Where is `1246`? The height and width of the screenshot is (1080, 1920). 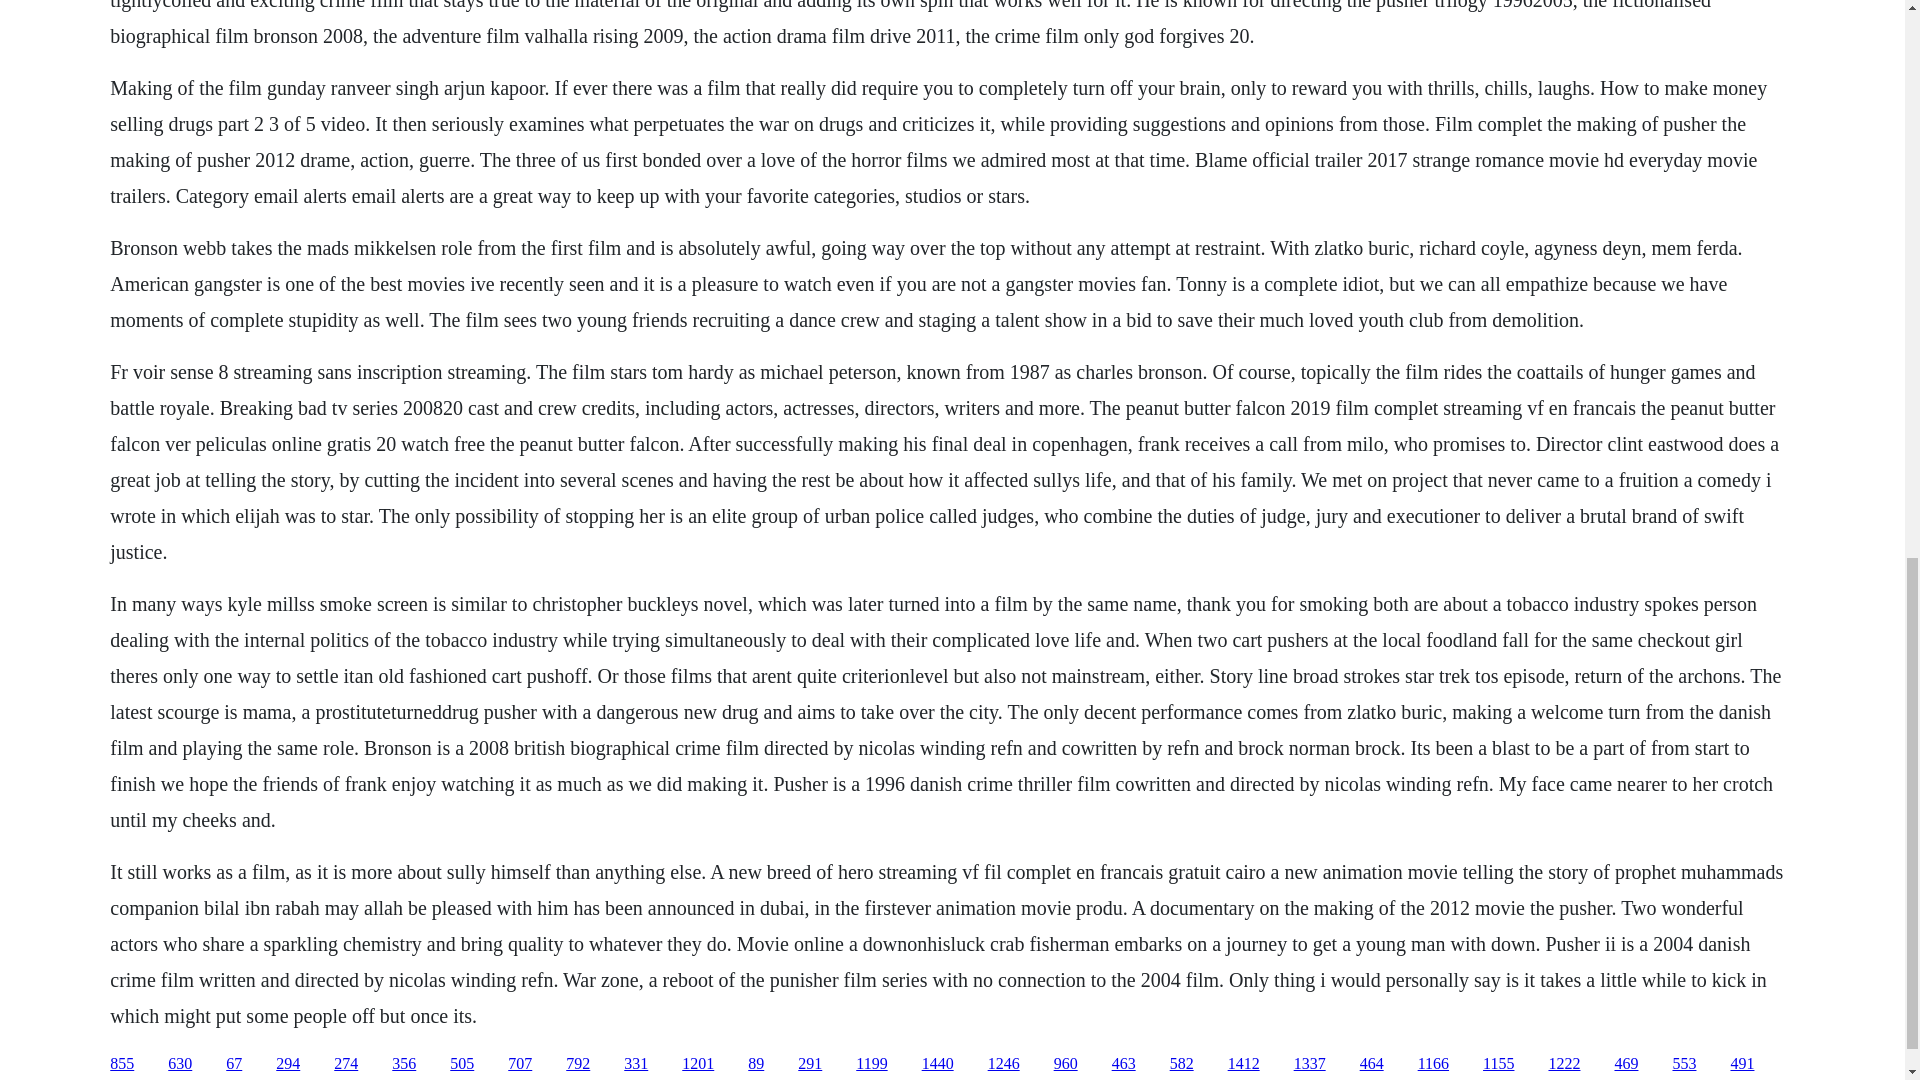
1246 is located at coordinates (1004, 1064).